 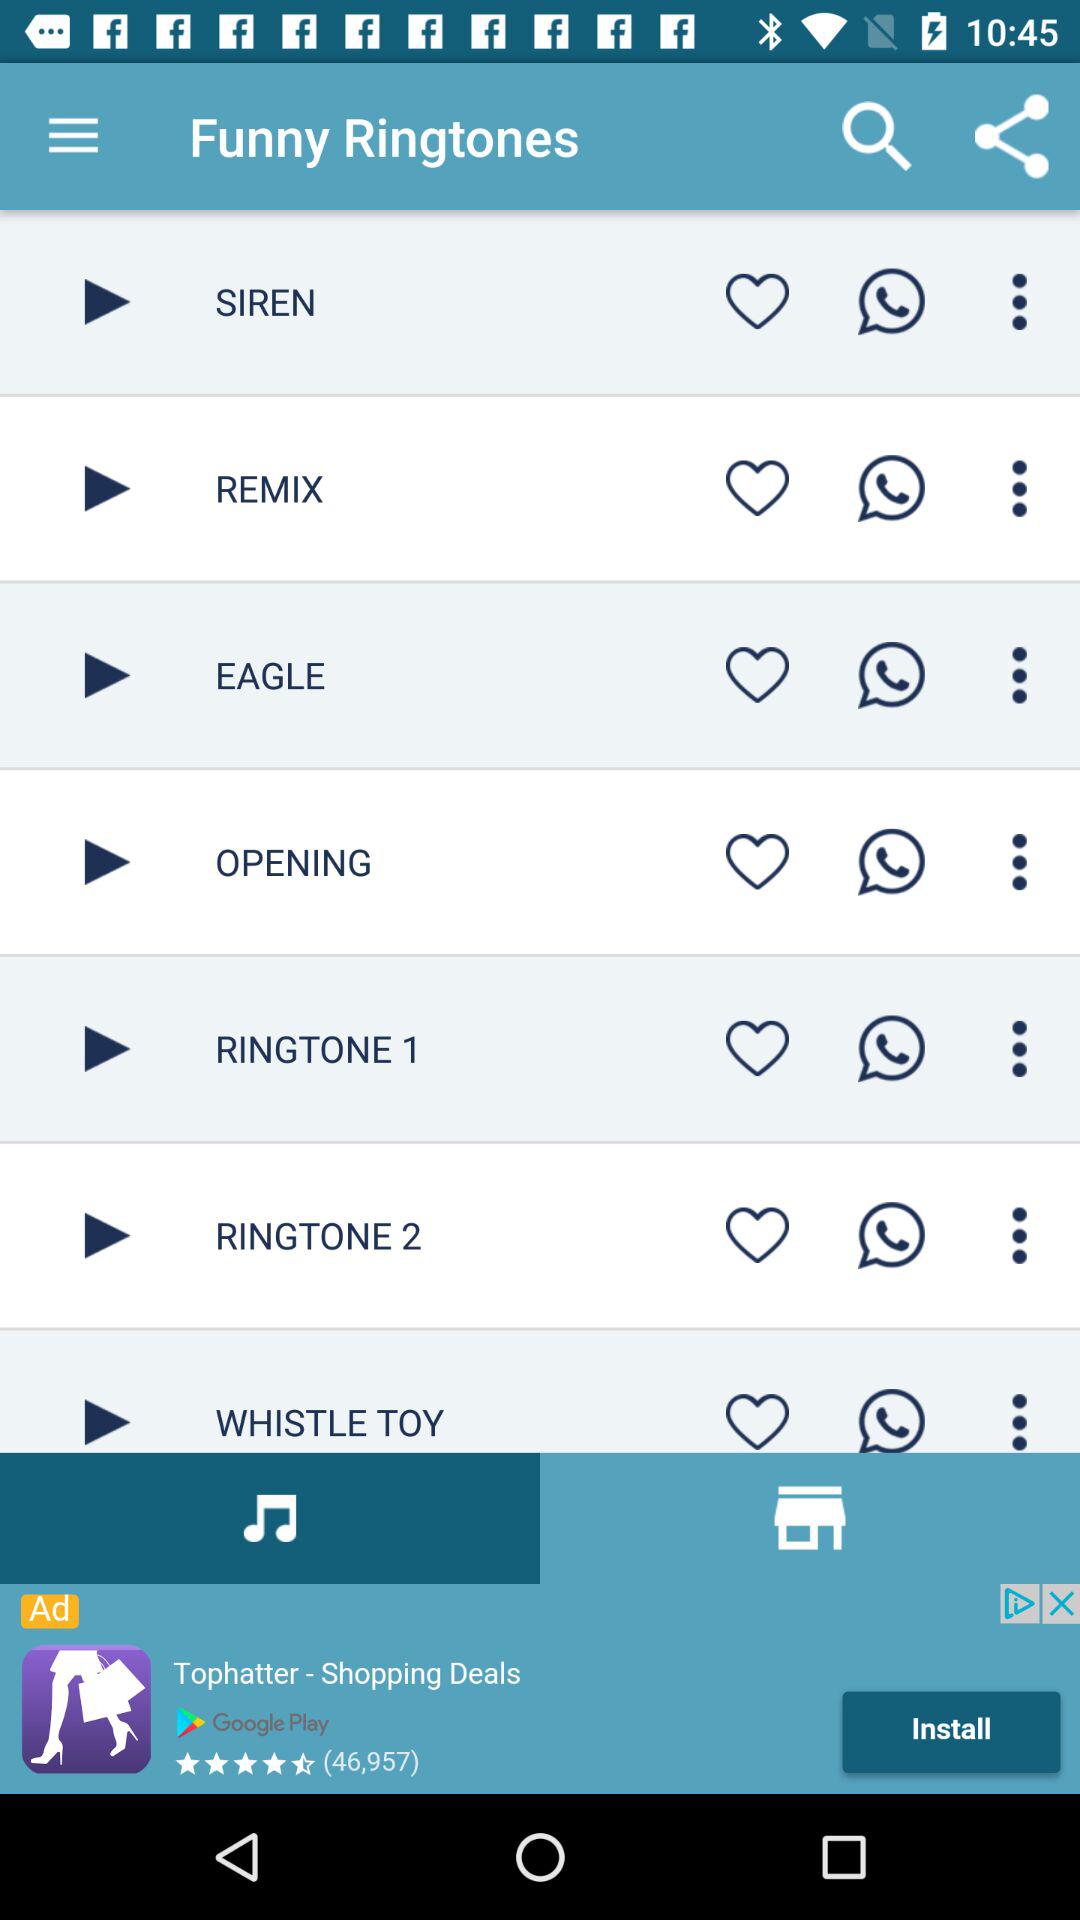 I want to click on like button, so click(x=757, y=1048).